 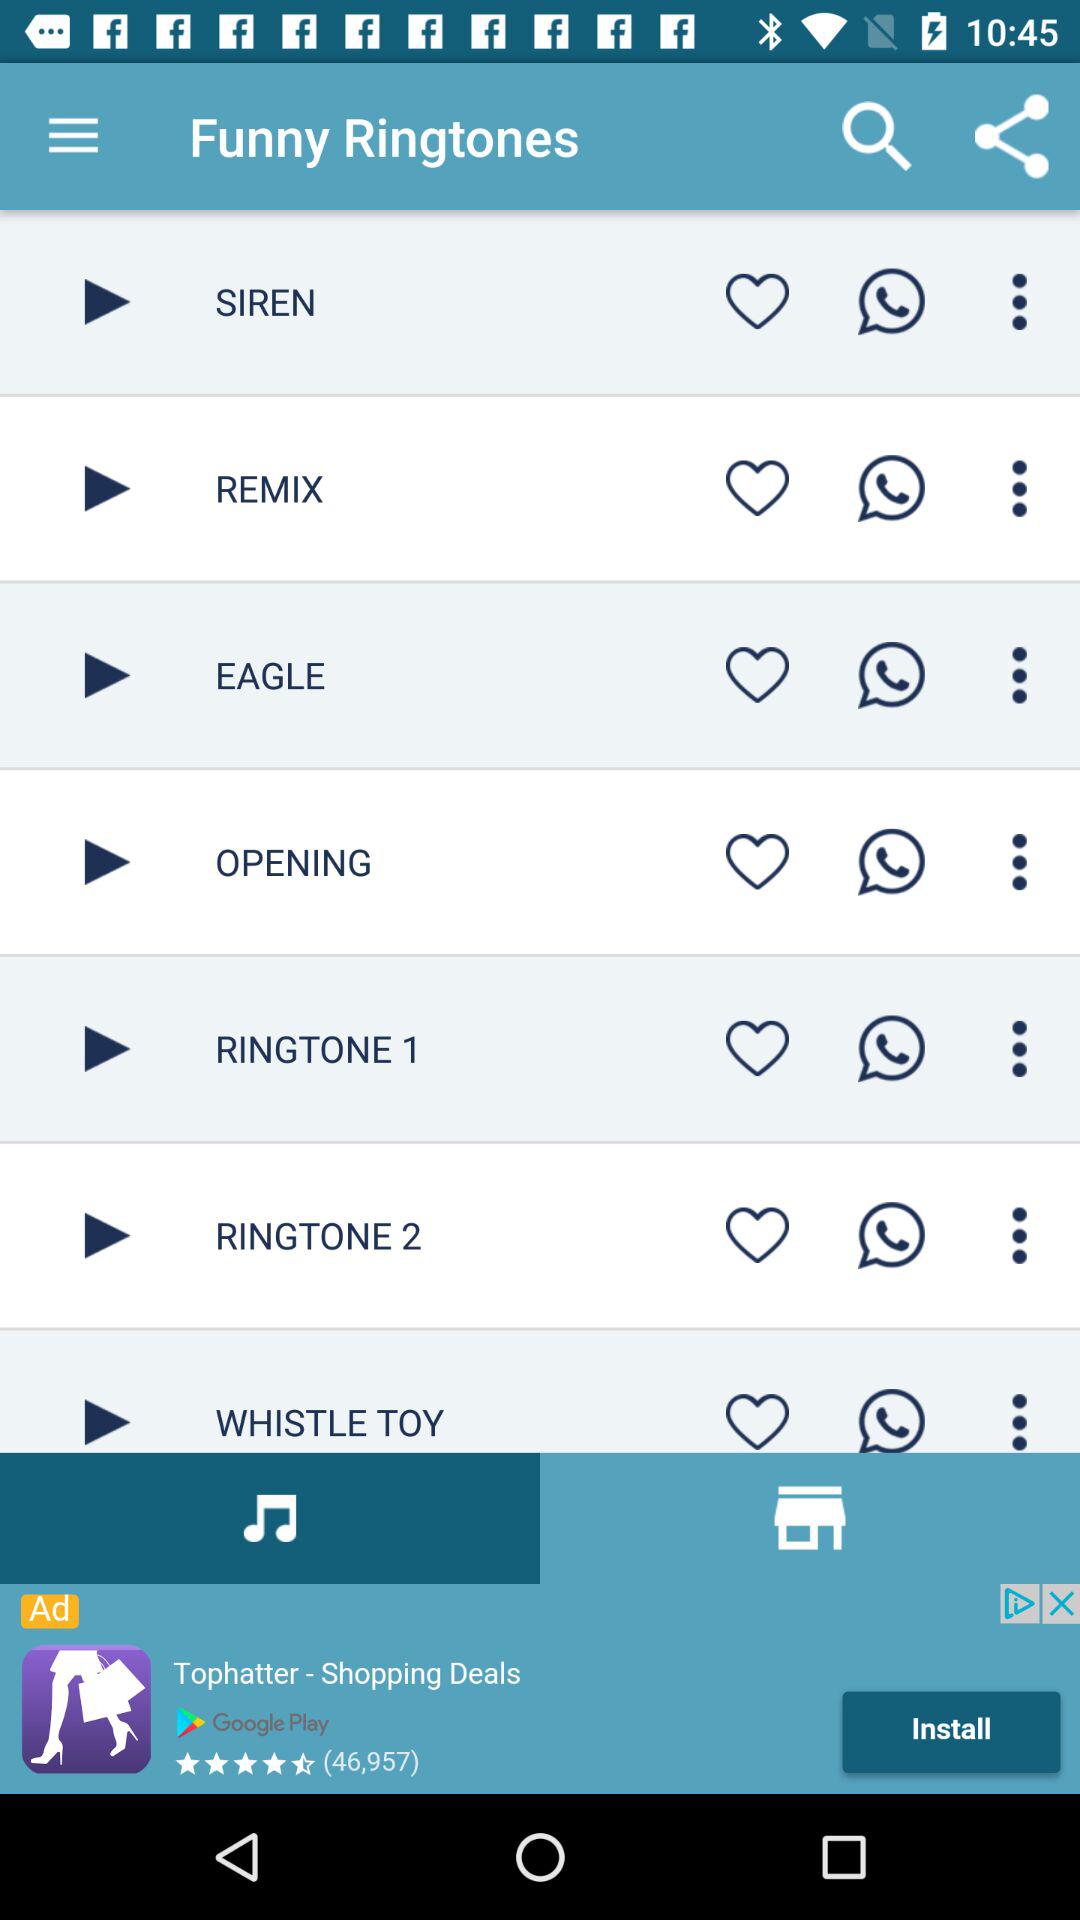 I want to click on like button, so click(x=757, y=1048).